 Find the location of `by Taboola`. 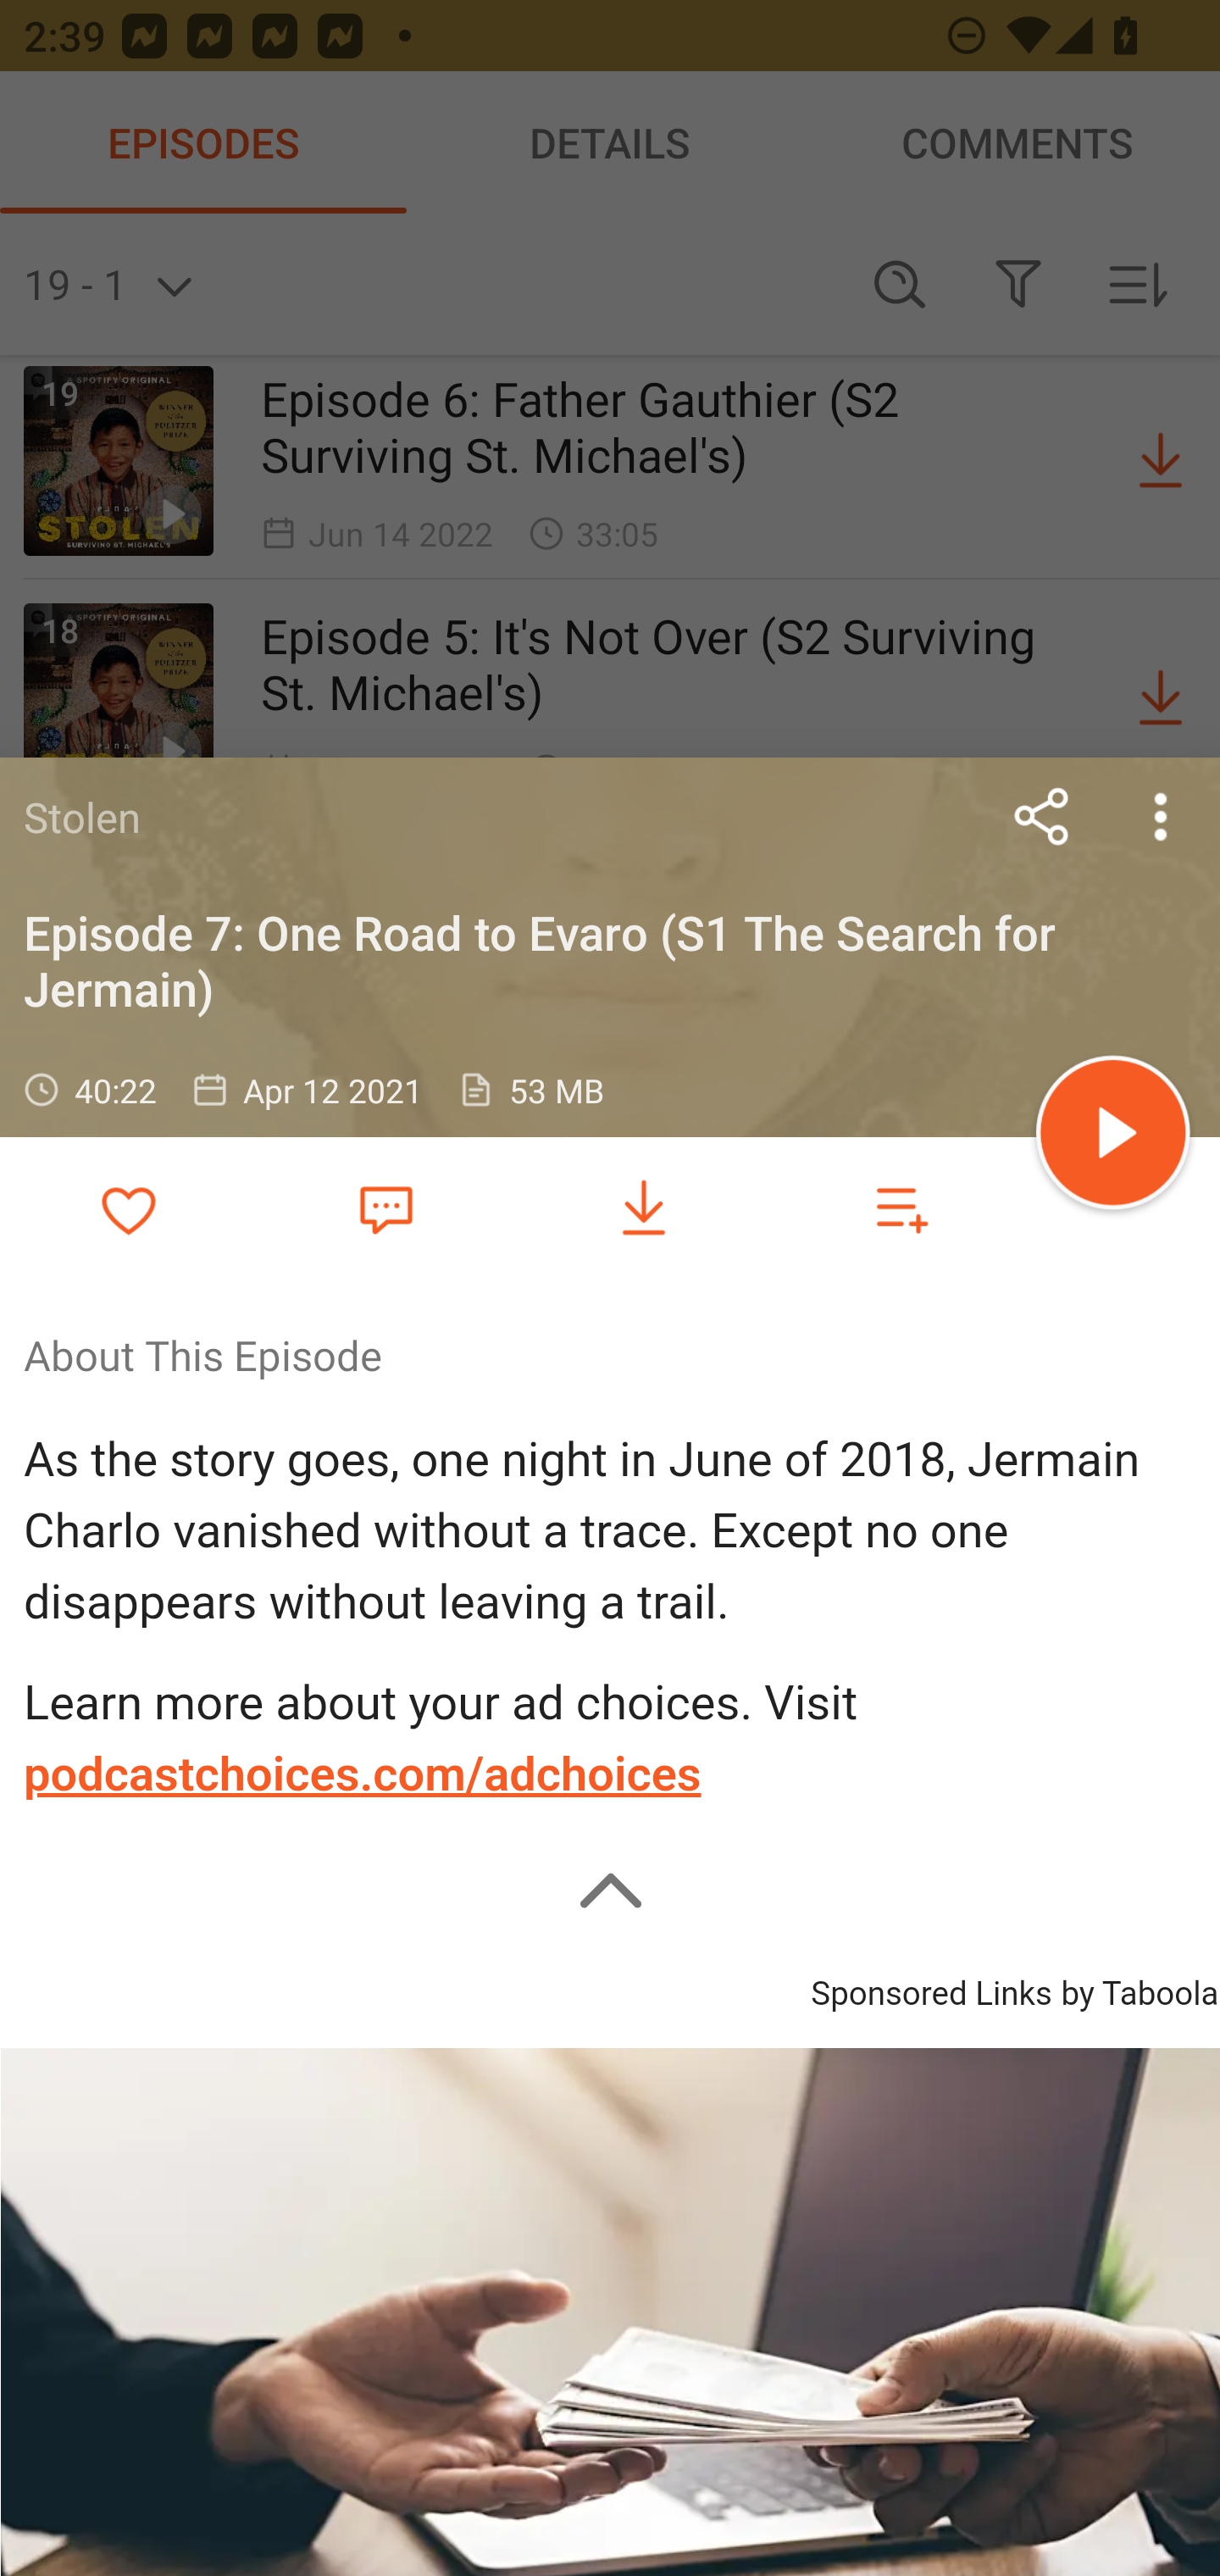

by Taboola is located at coordinates (1139, 1988).